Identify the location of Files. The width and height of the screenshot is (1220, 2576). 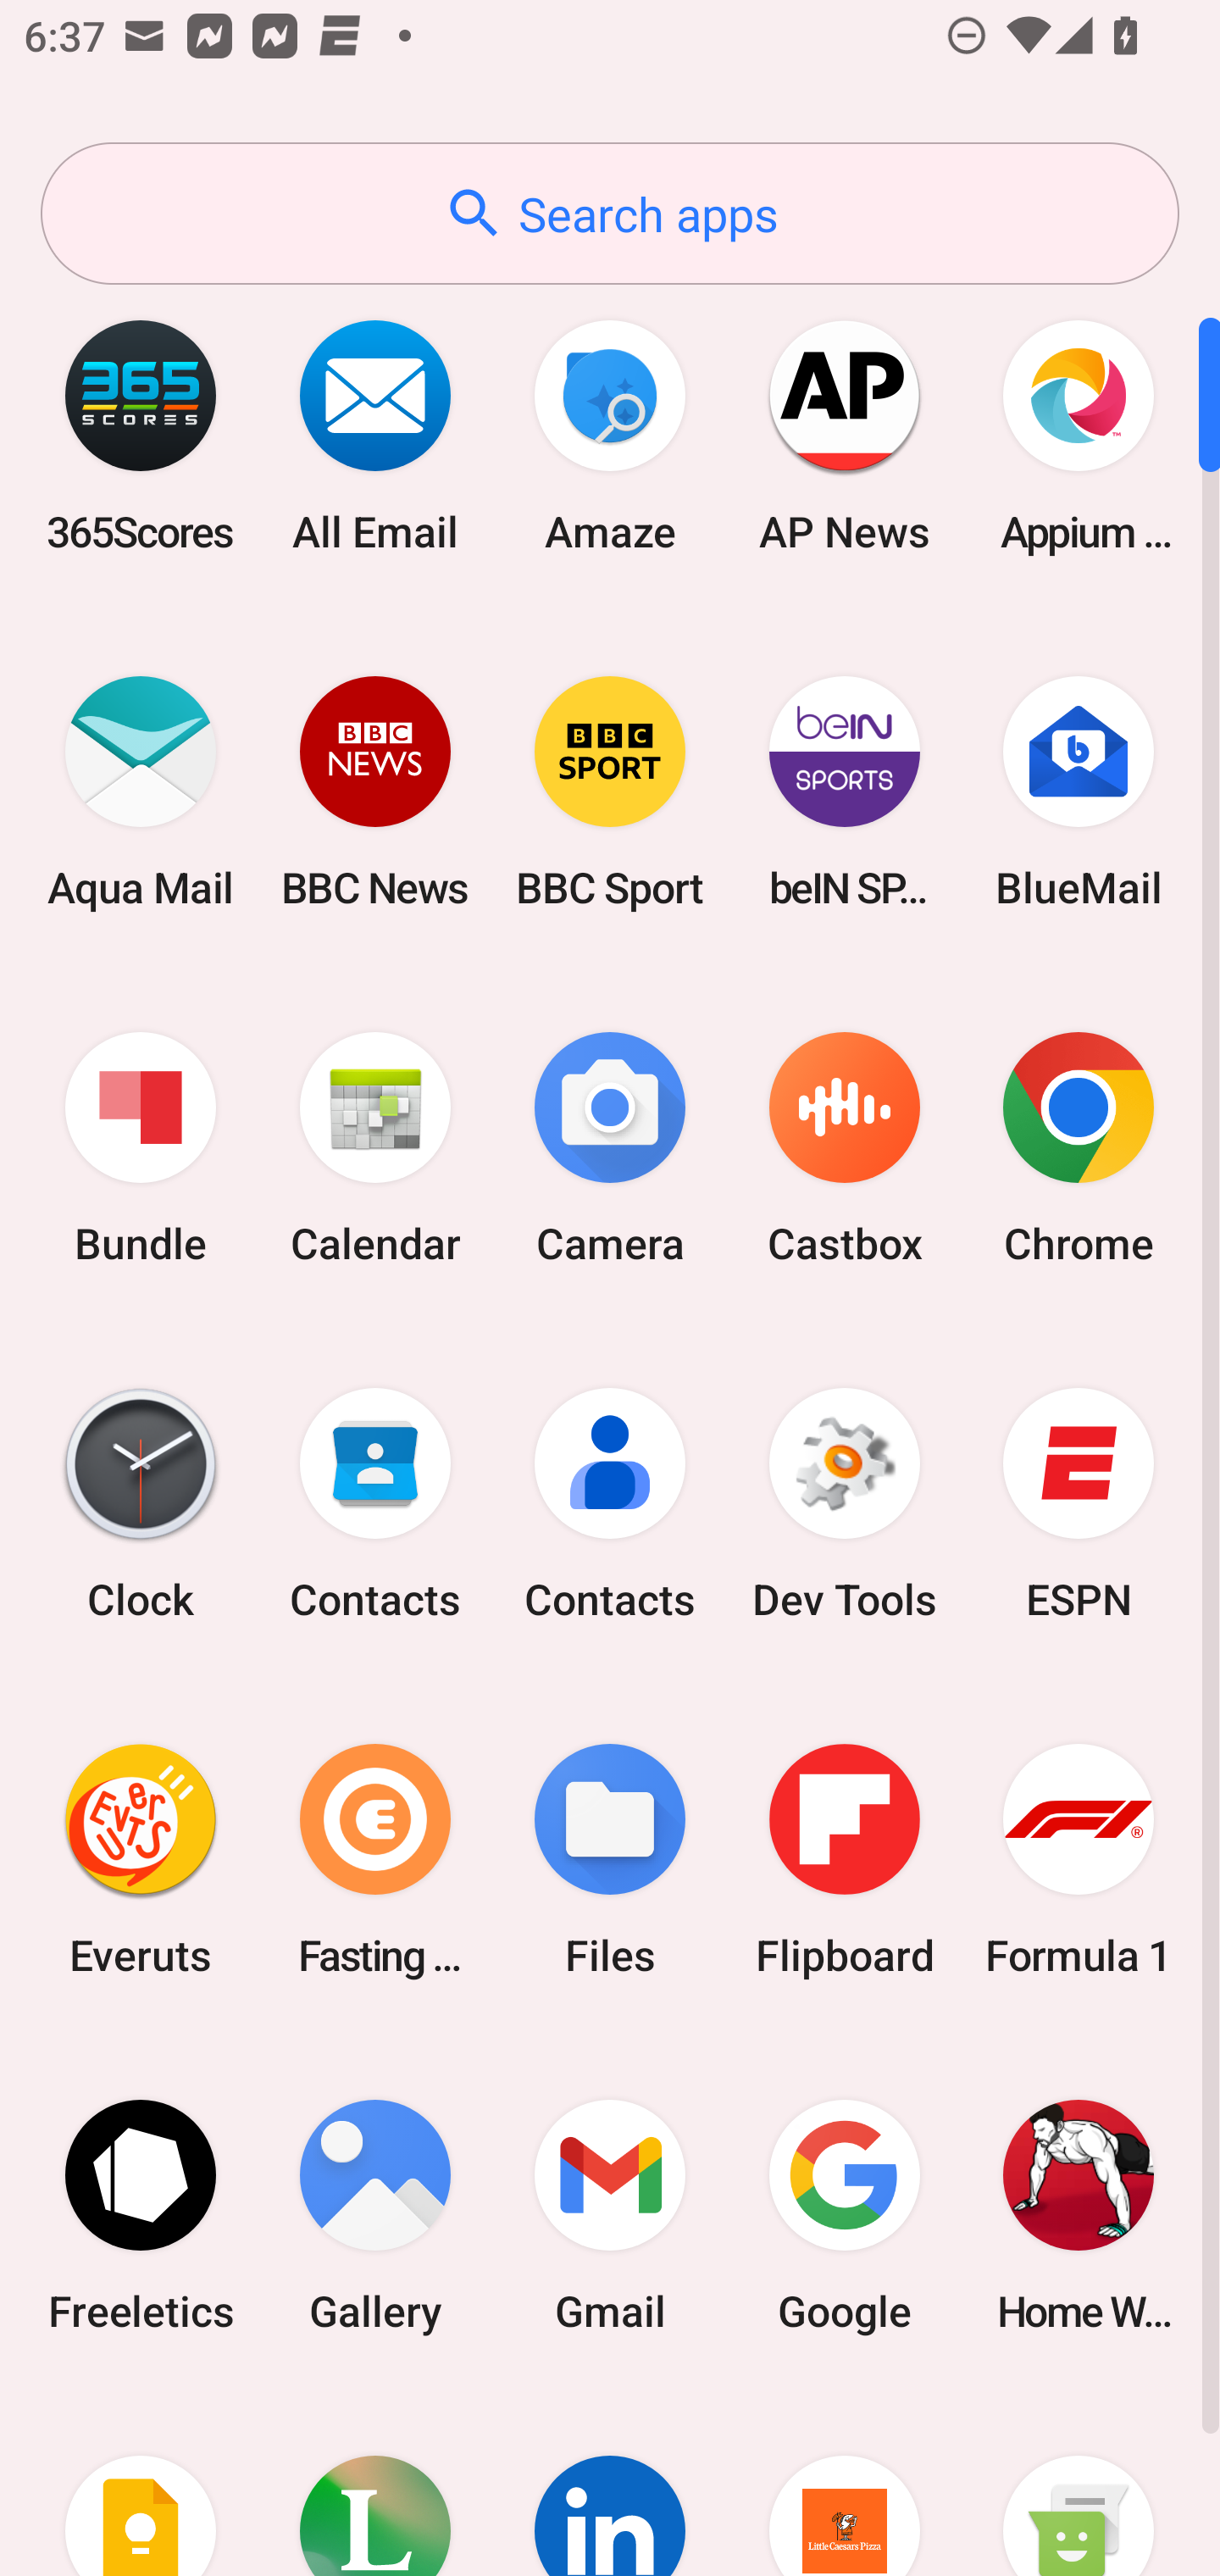
(610, 1859).